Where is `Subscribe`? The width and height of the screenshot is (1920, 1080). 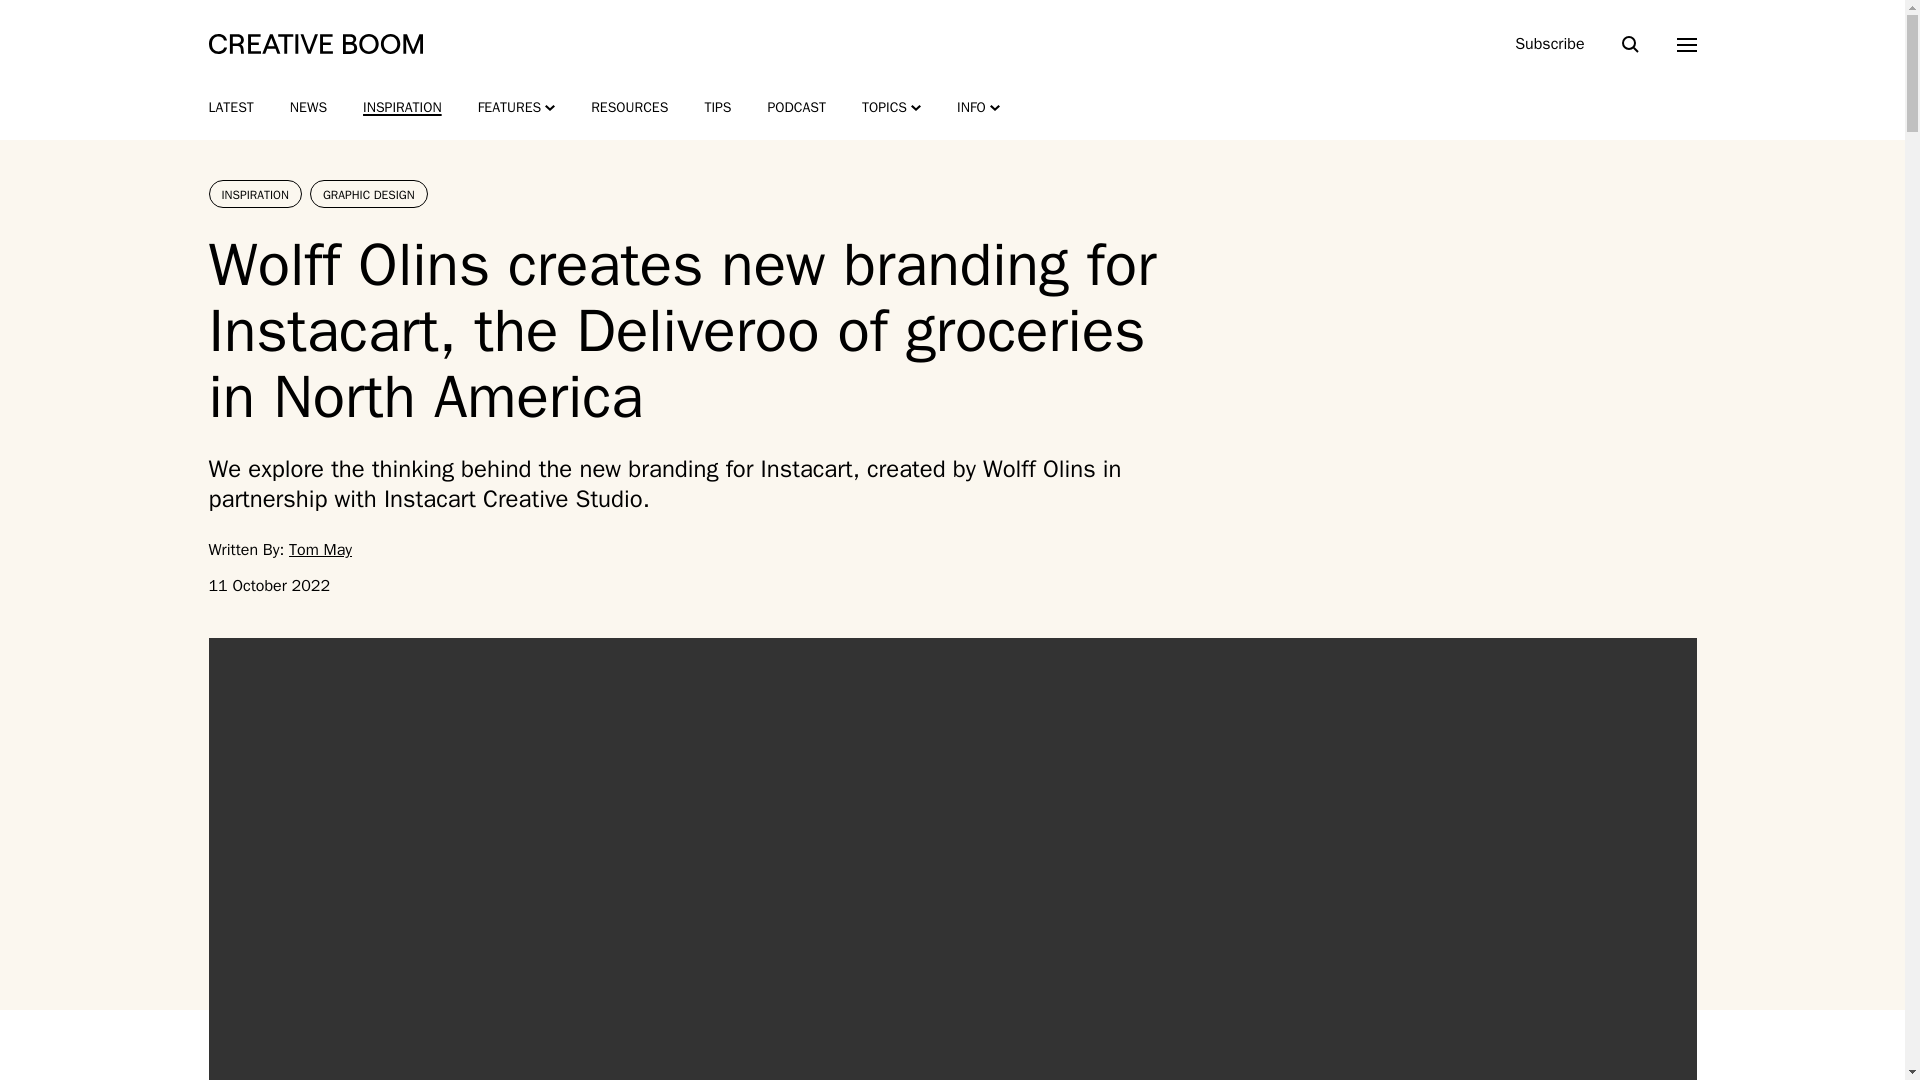
Subscribe is located at coordinates (1549, 44).